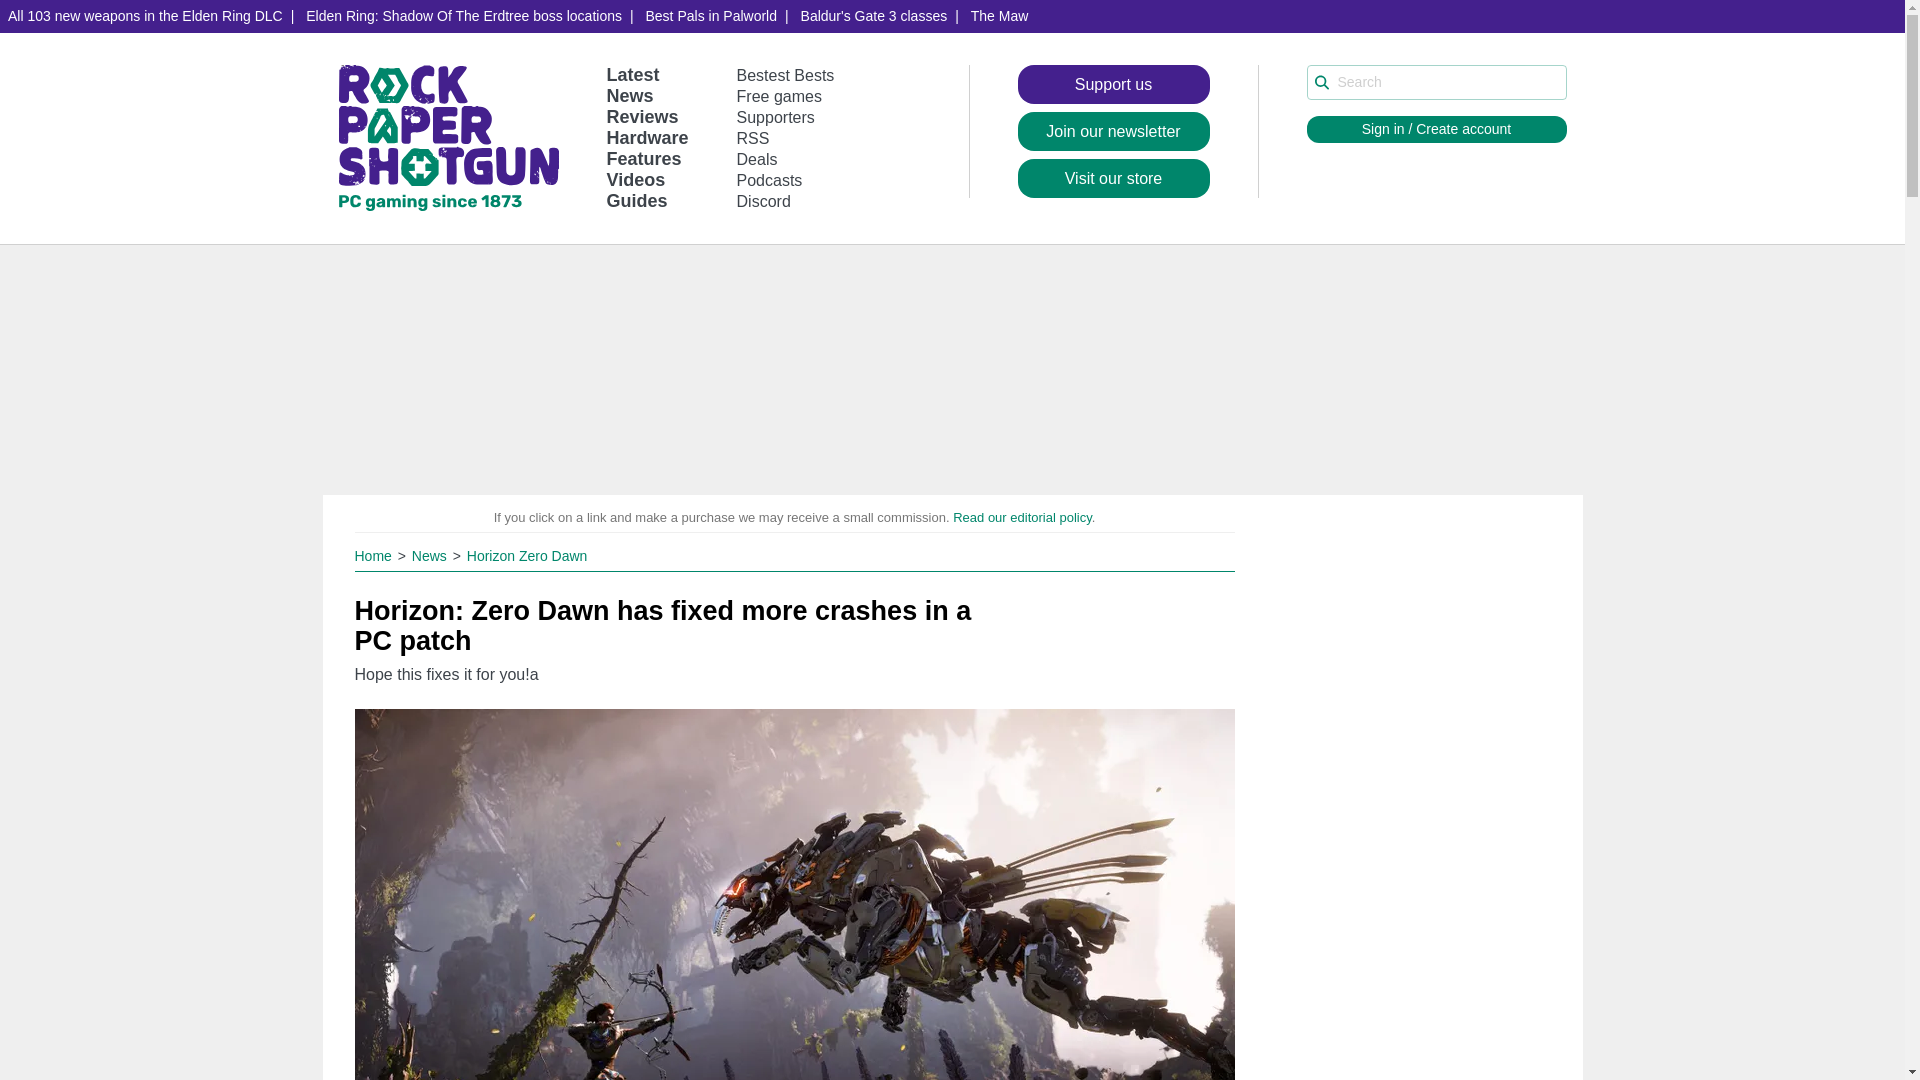  Describe the element at coordinates (432, 555) in the screenshot. I see `News` at that location.